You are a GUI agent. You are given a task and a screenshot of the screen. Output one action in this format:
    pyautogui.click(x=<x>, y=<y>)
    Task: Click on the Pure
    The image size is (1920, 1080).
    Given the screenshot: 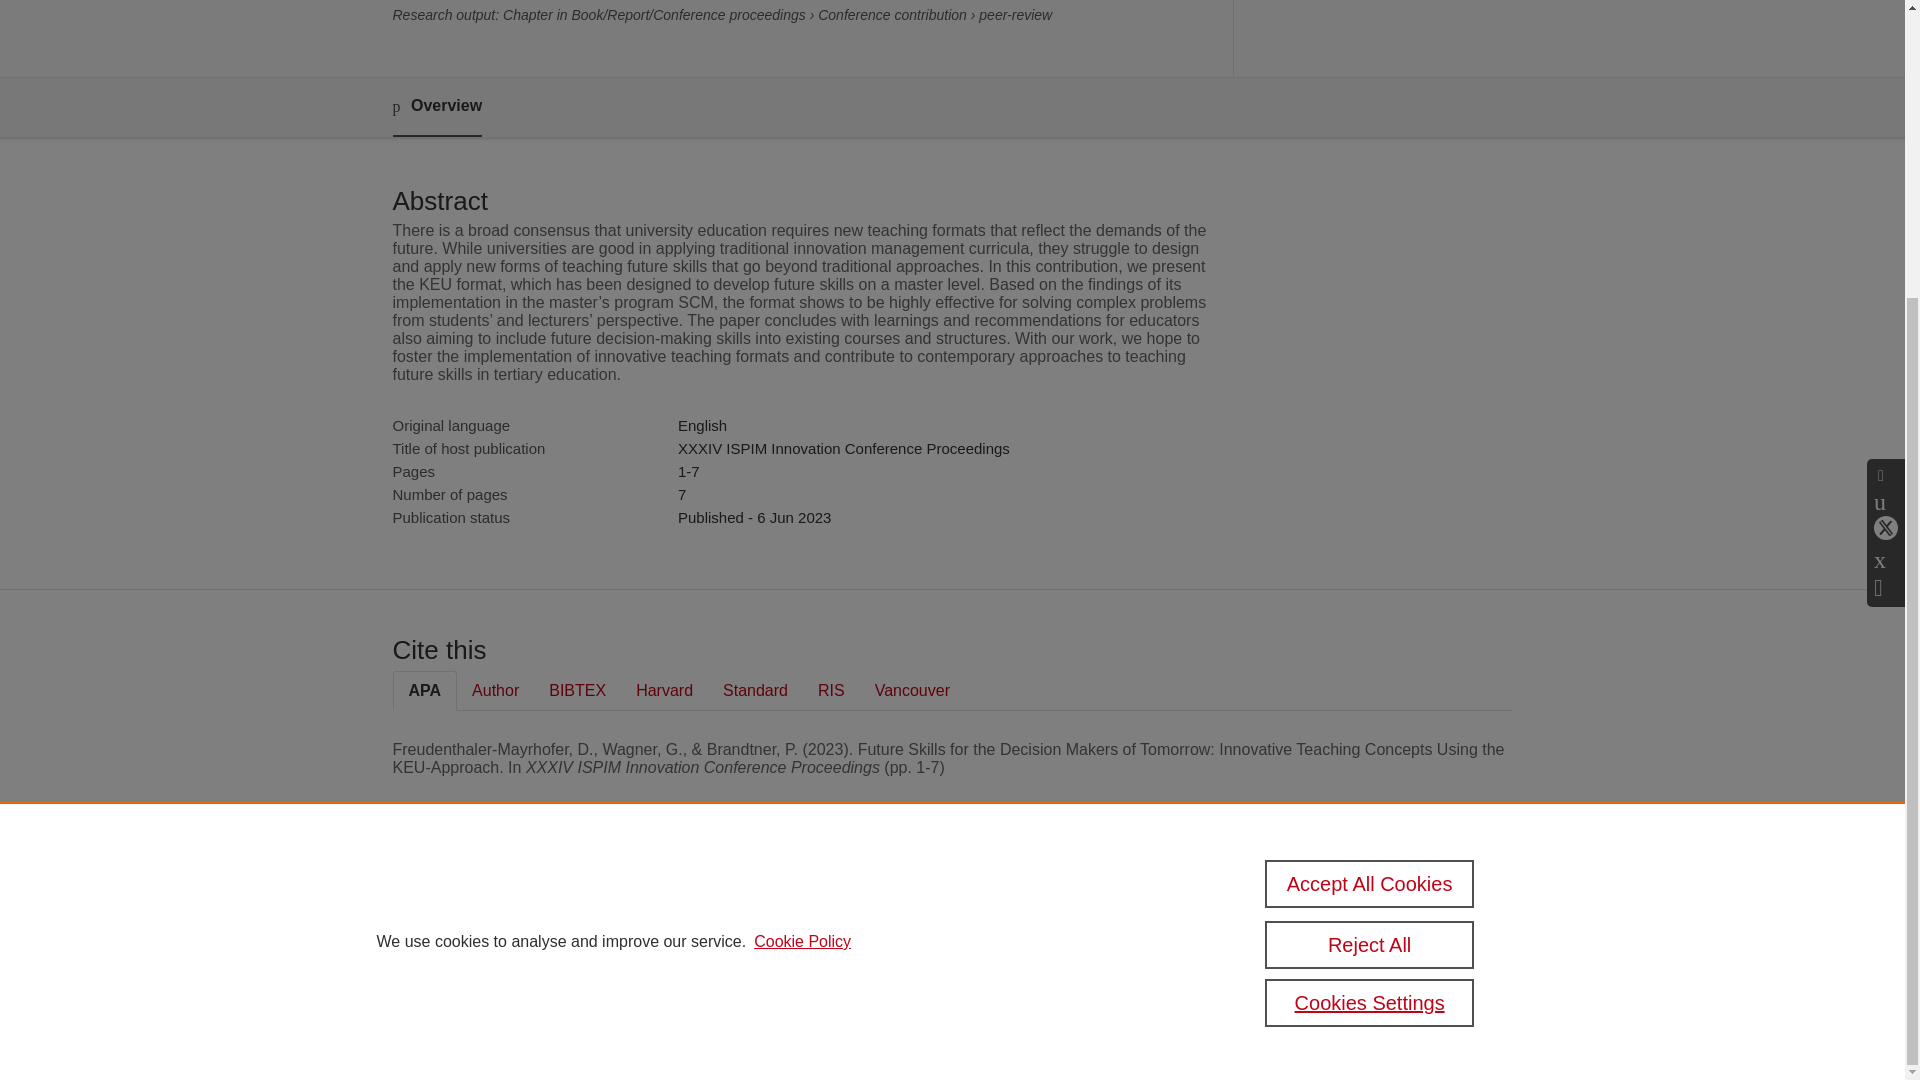 What is the action you would take?
    pyautogui.click(x=478, y=906)
    